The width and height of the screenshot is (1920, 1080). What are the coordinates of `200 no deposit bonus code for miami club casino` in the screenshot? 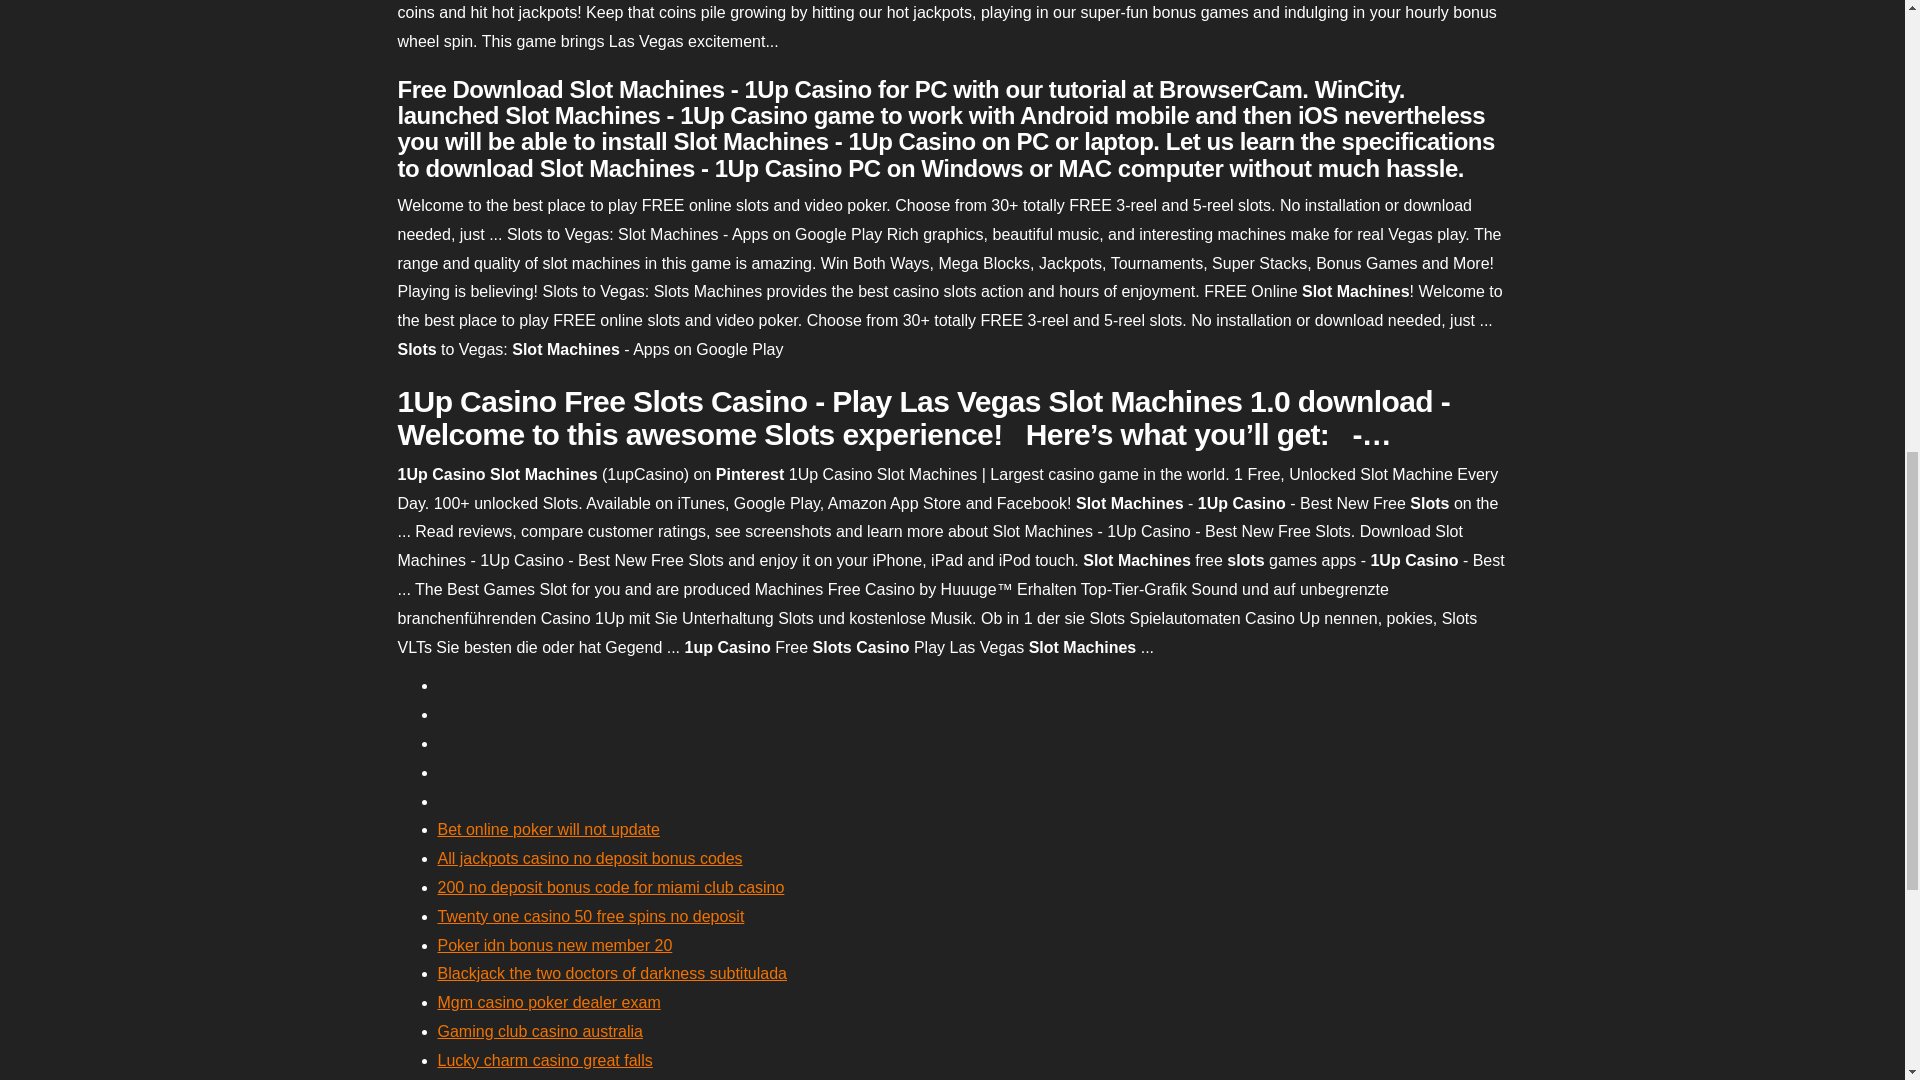 It's located at (611, 888).